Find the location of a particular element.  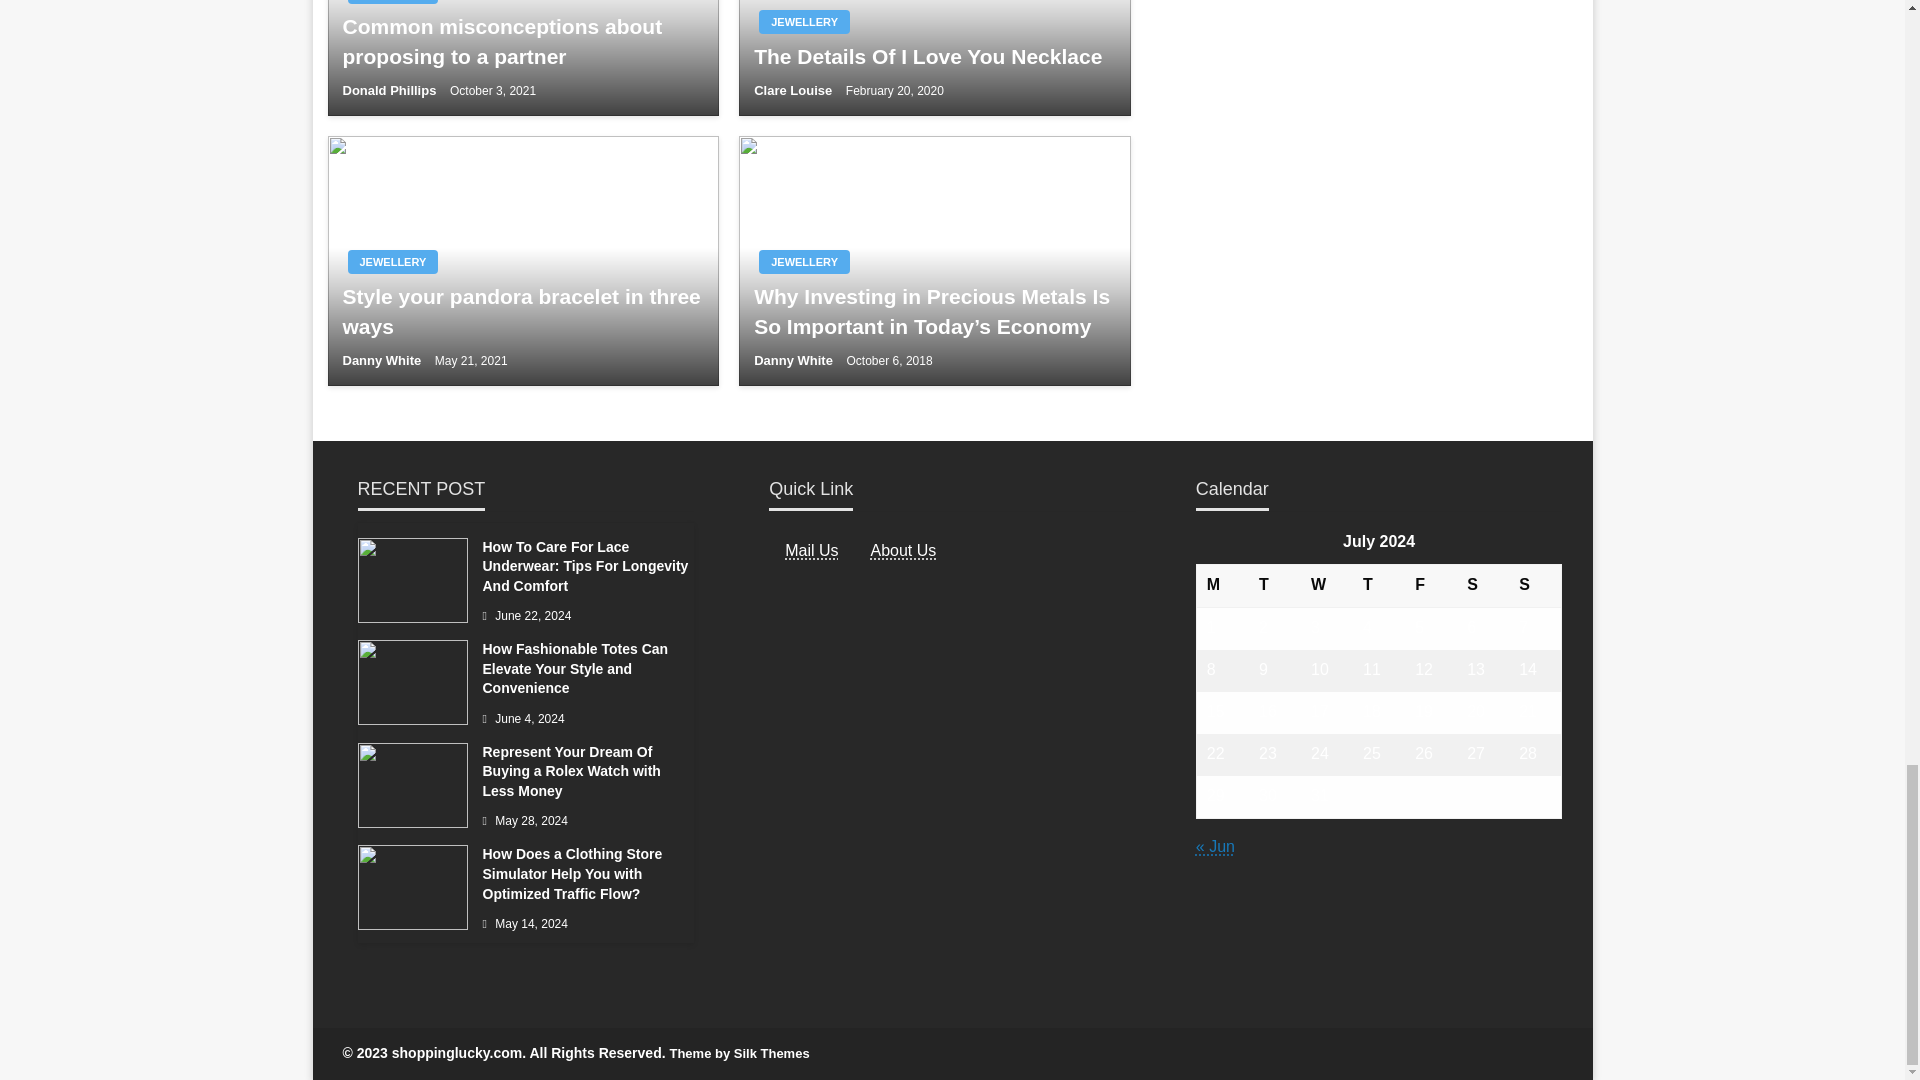

Saturday is located at coordinates (1483, 584).